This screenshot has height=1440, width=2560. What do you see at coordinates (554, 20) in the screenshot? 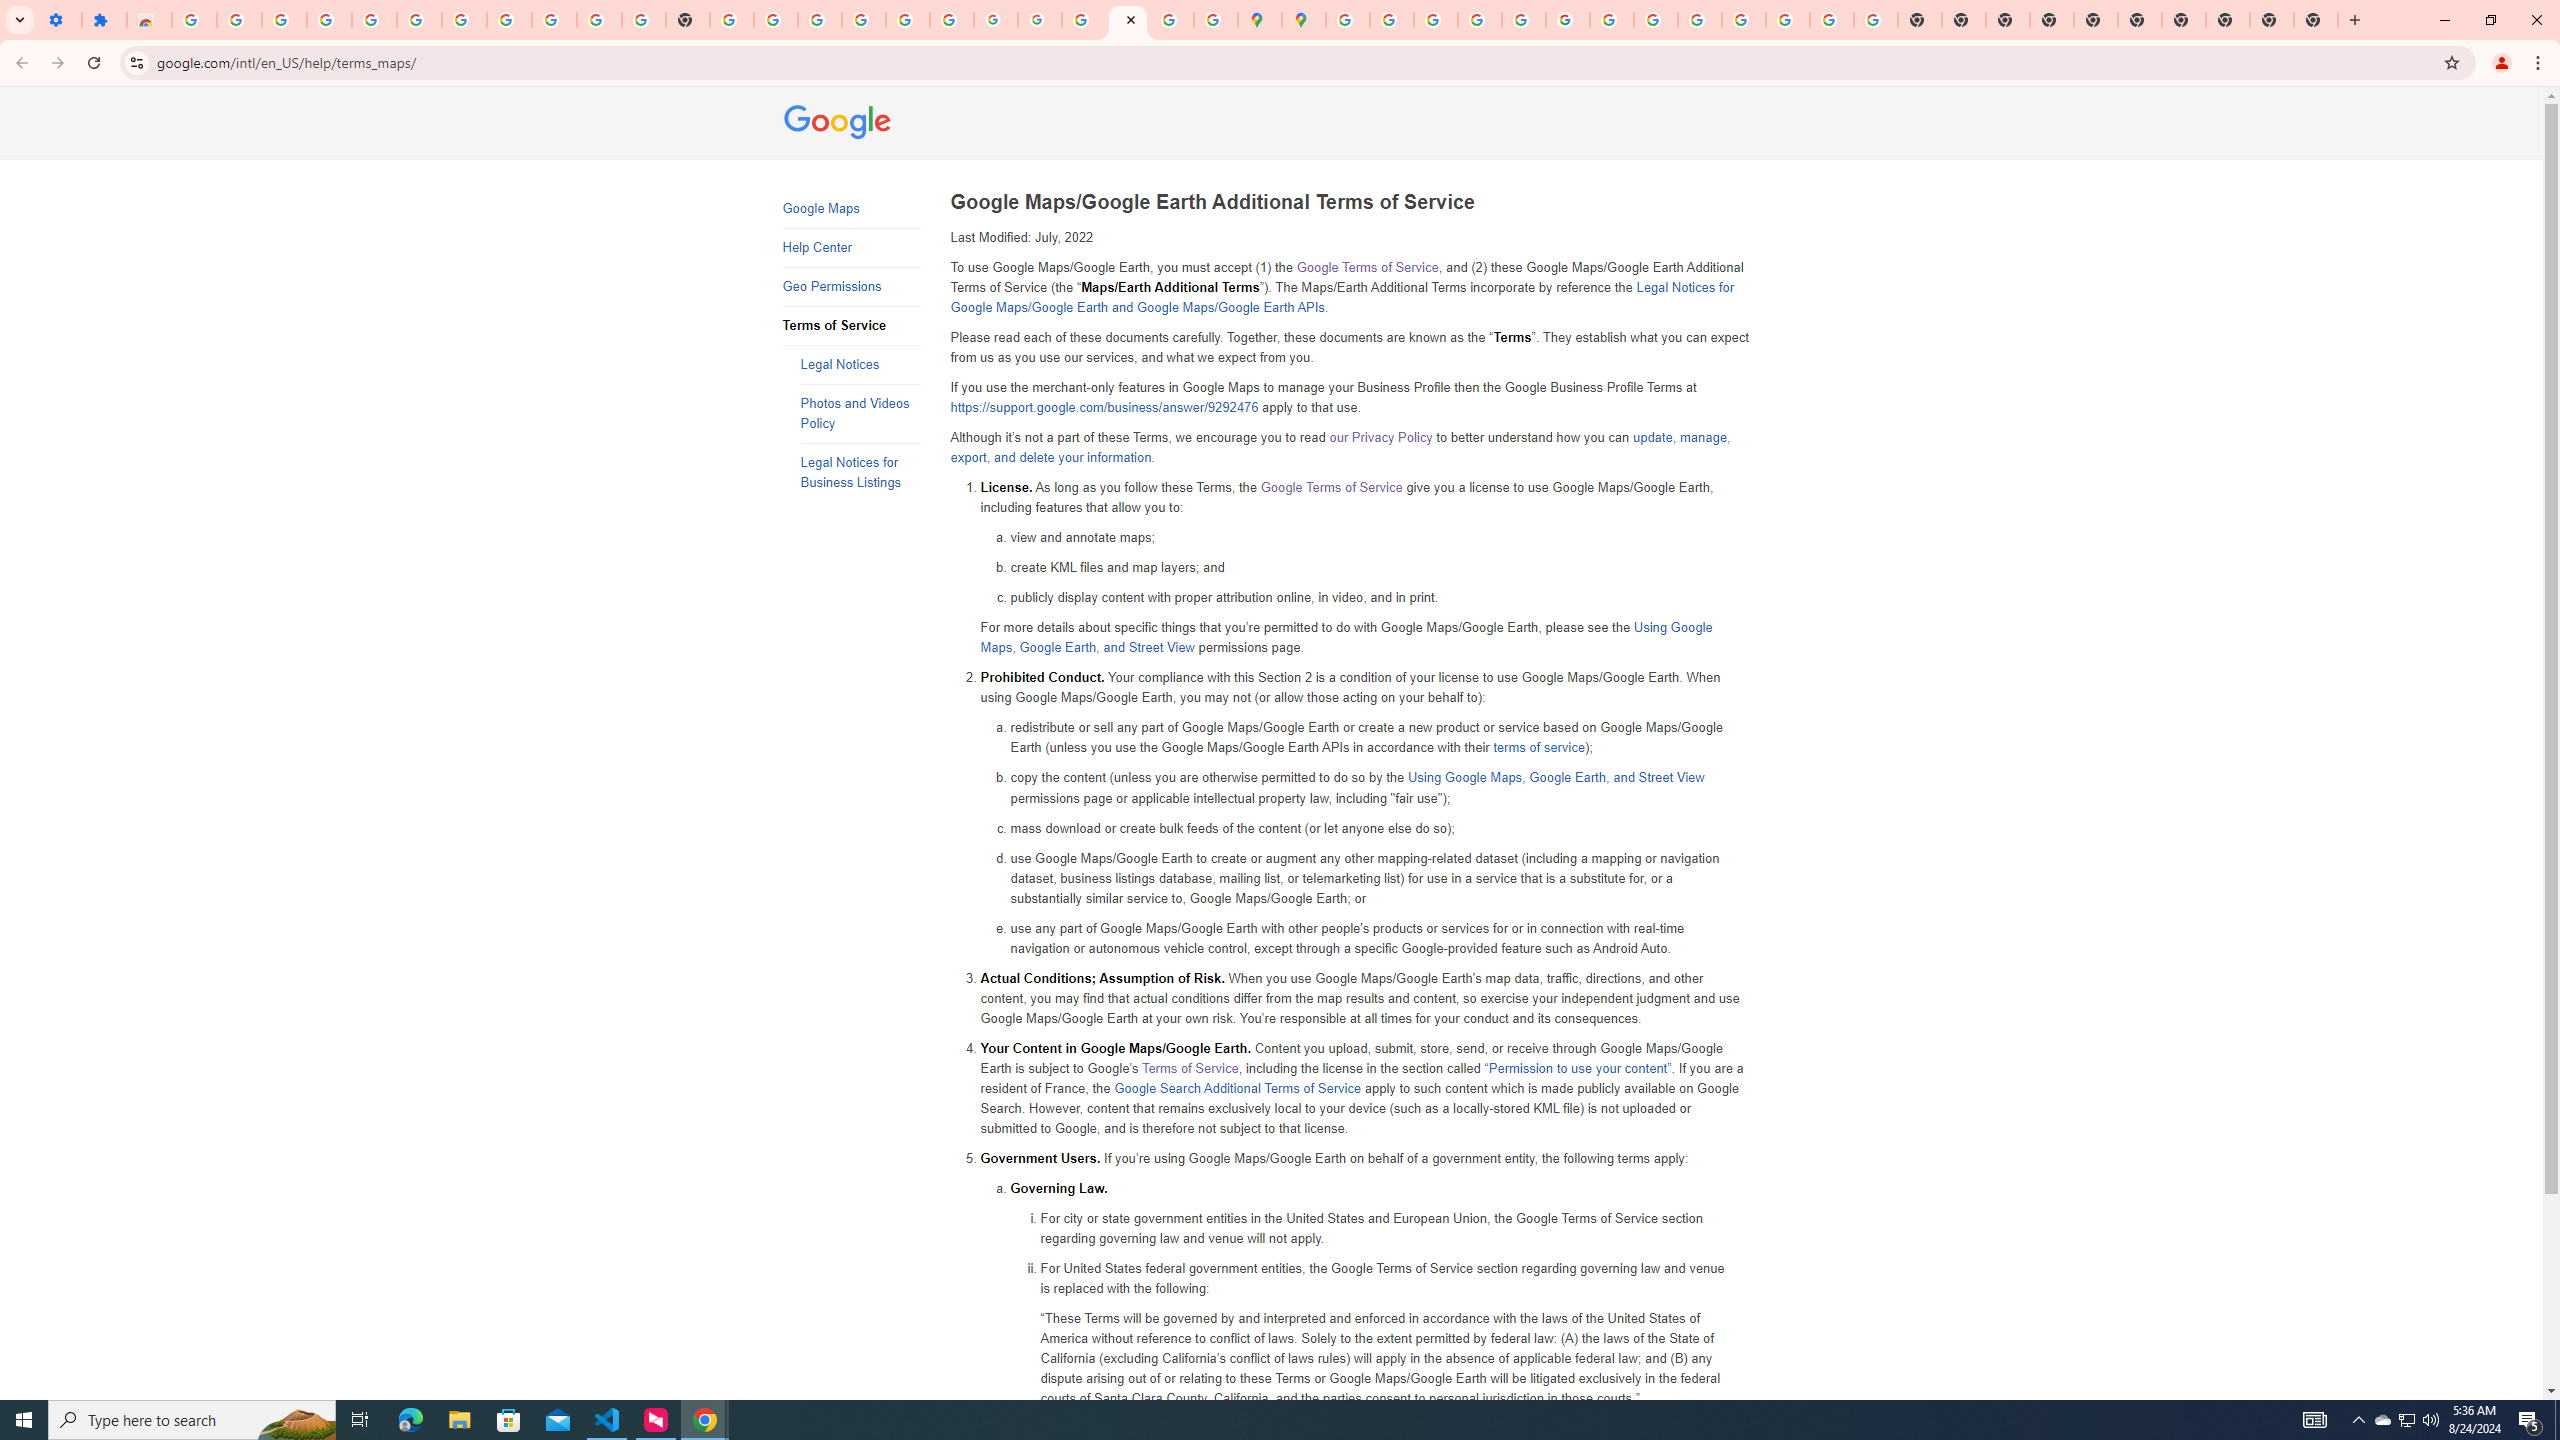
I see `Google Account` at bounding box center [554, 20].